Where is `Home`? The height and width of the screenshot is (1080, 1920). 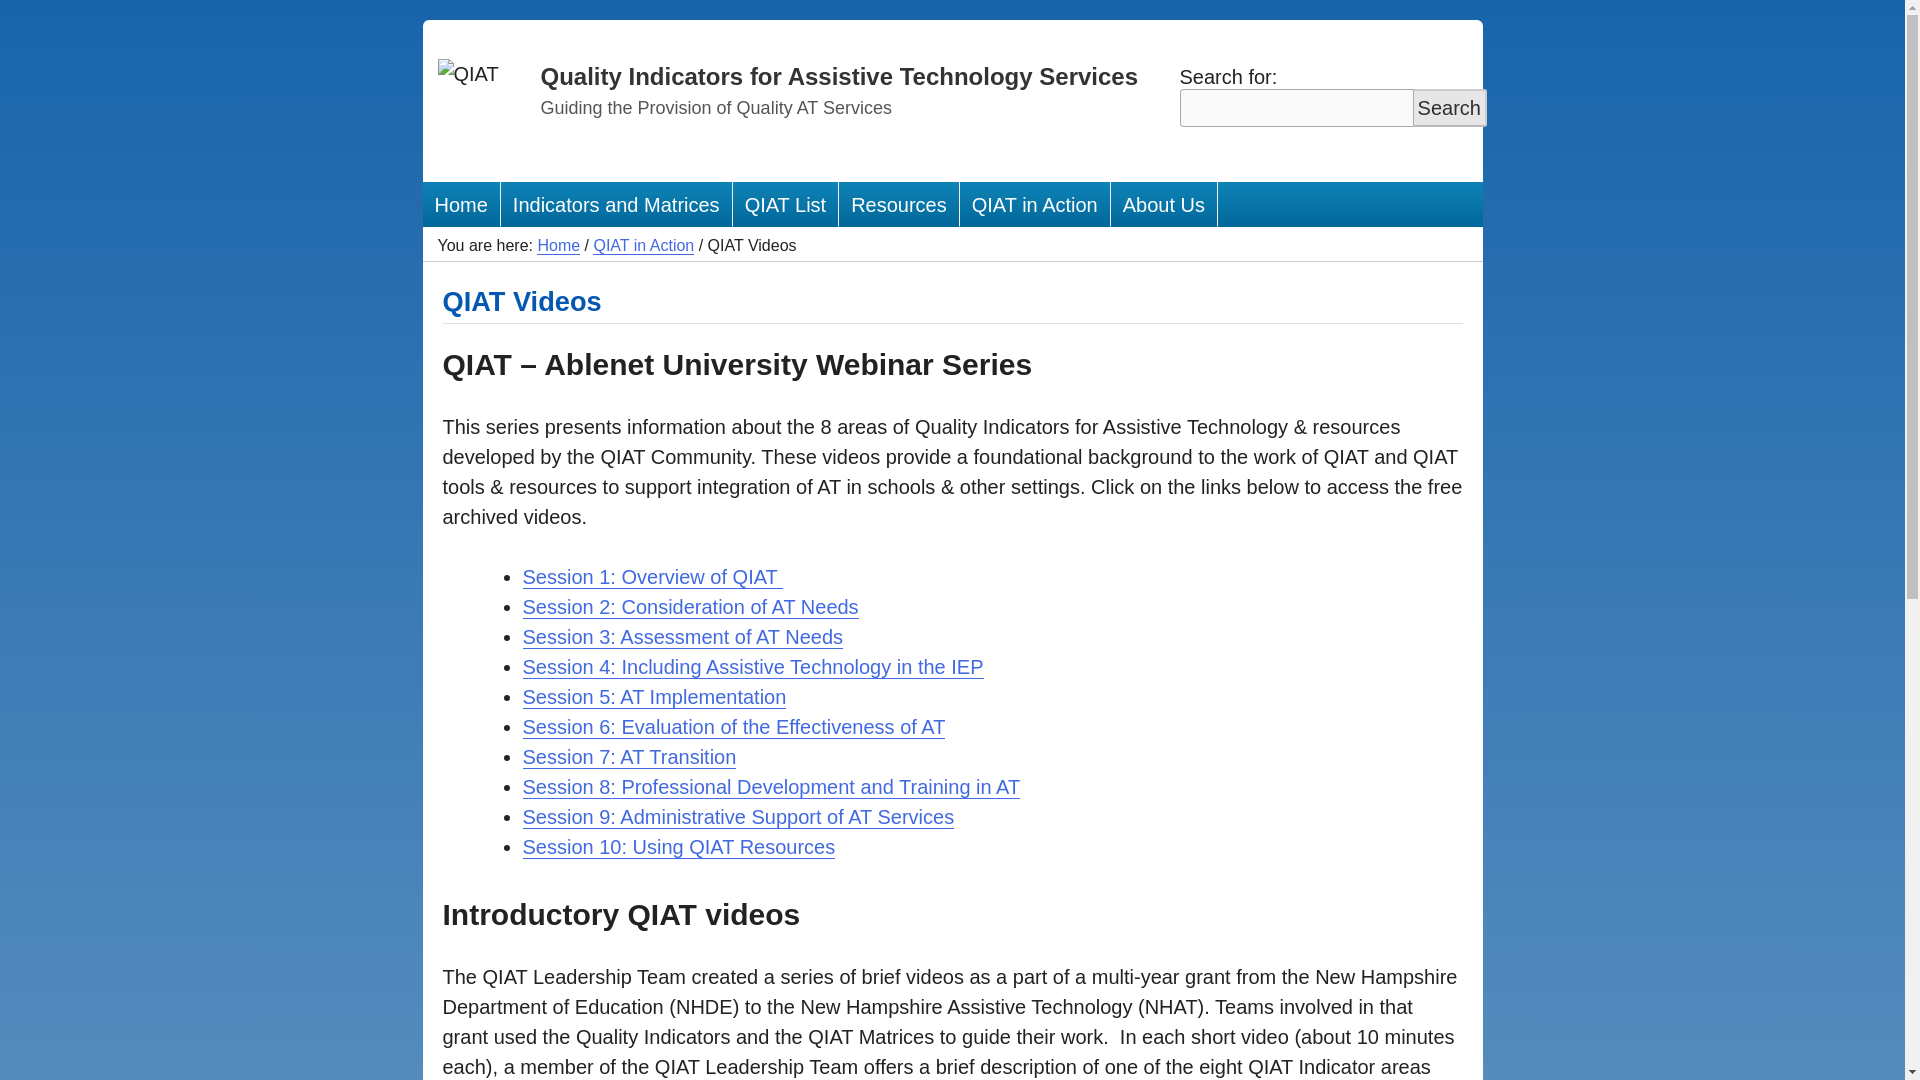
Home is located at coordinates (460, 204).